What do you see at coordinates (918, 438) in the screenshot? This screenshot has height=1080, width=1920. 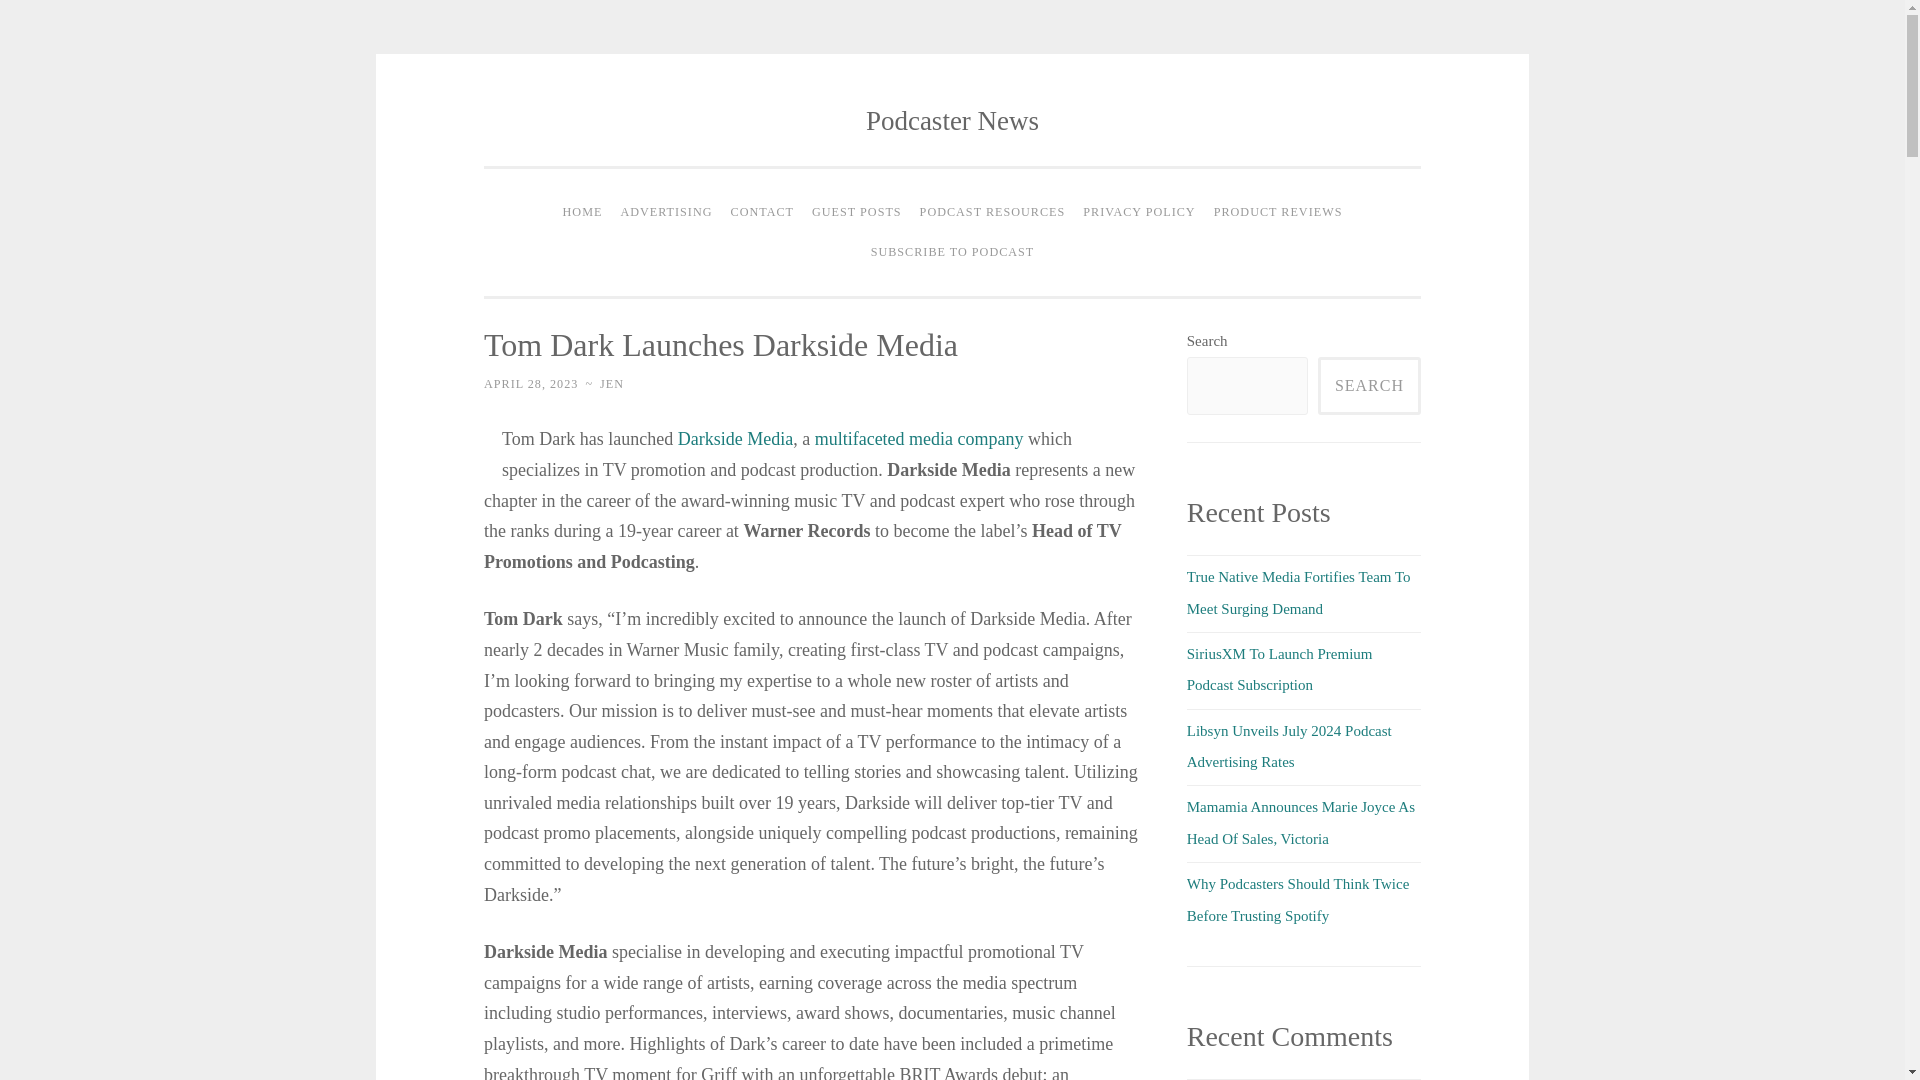 I see `multifaceted media company` at bounding box center [918, 438].